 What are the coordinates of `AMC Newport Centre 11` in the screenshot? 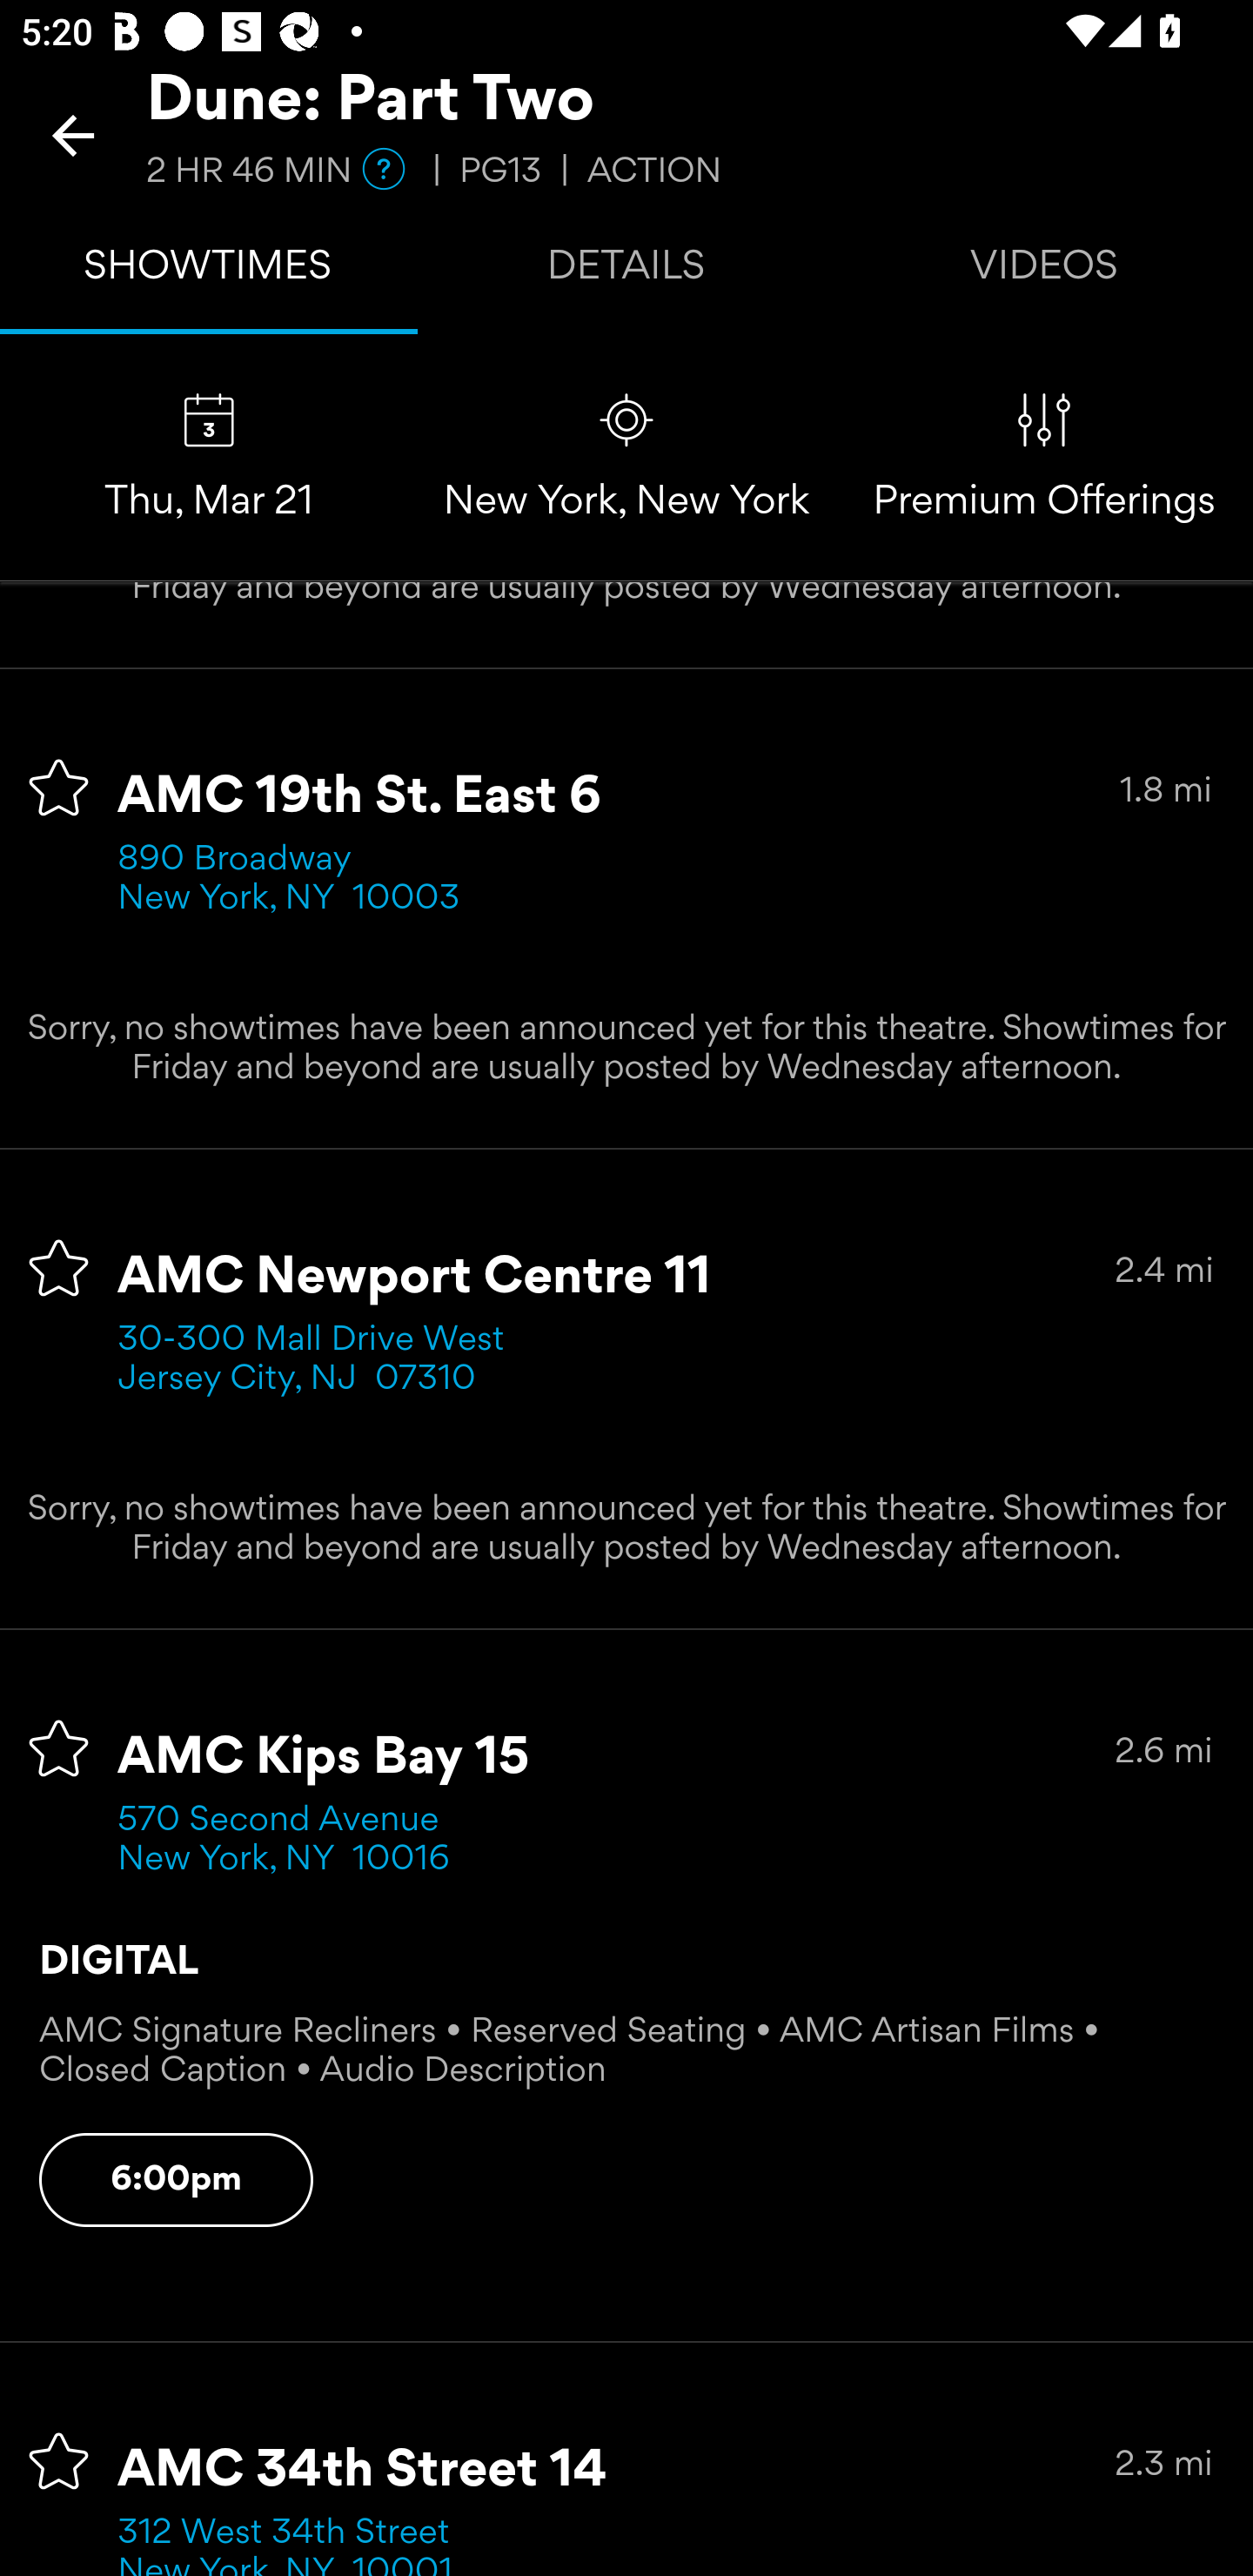 It's located at (415, 1278).